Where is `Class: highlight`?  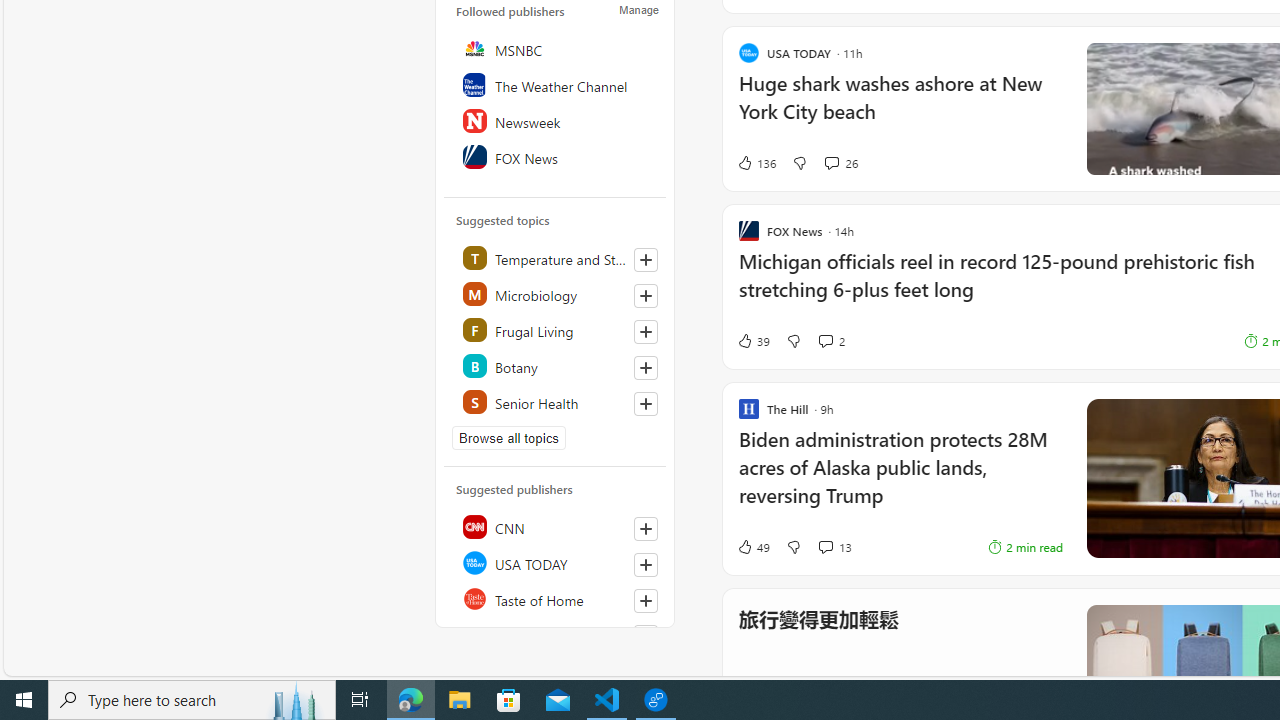 Class: highlight is located at coordinates (556, 402).